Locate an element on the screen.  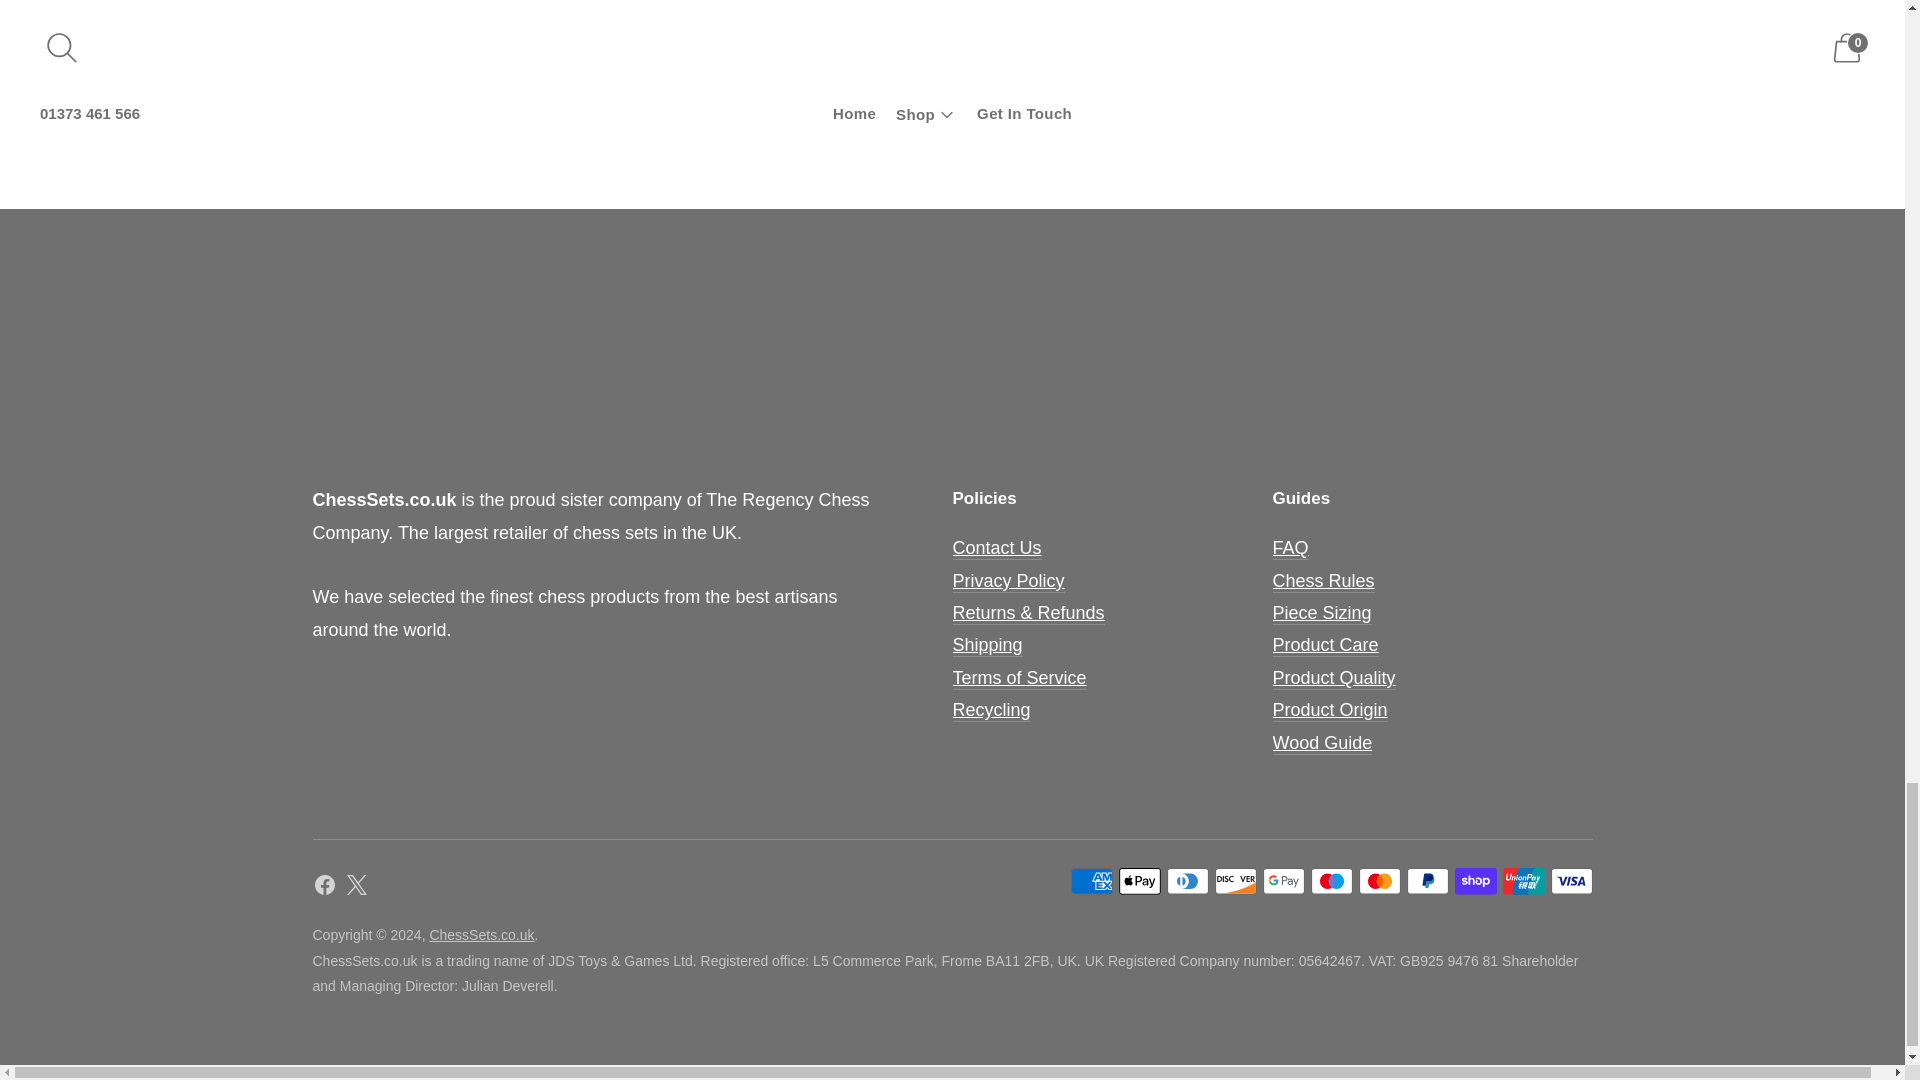
Visa is located at coordinates (1570, 881).